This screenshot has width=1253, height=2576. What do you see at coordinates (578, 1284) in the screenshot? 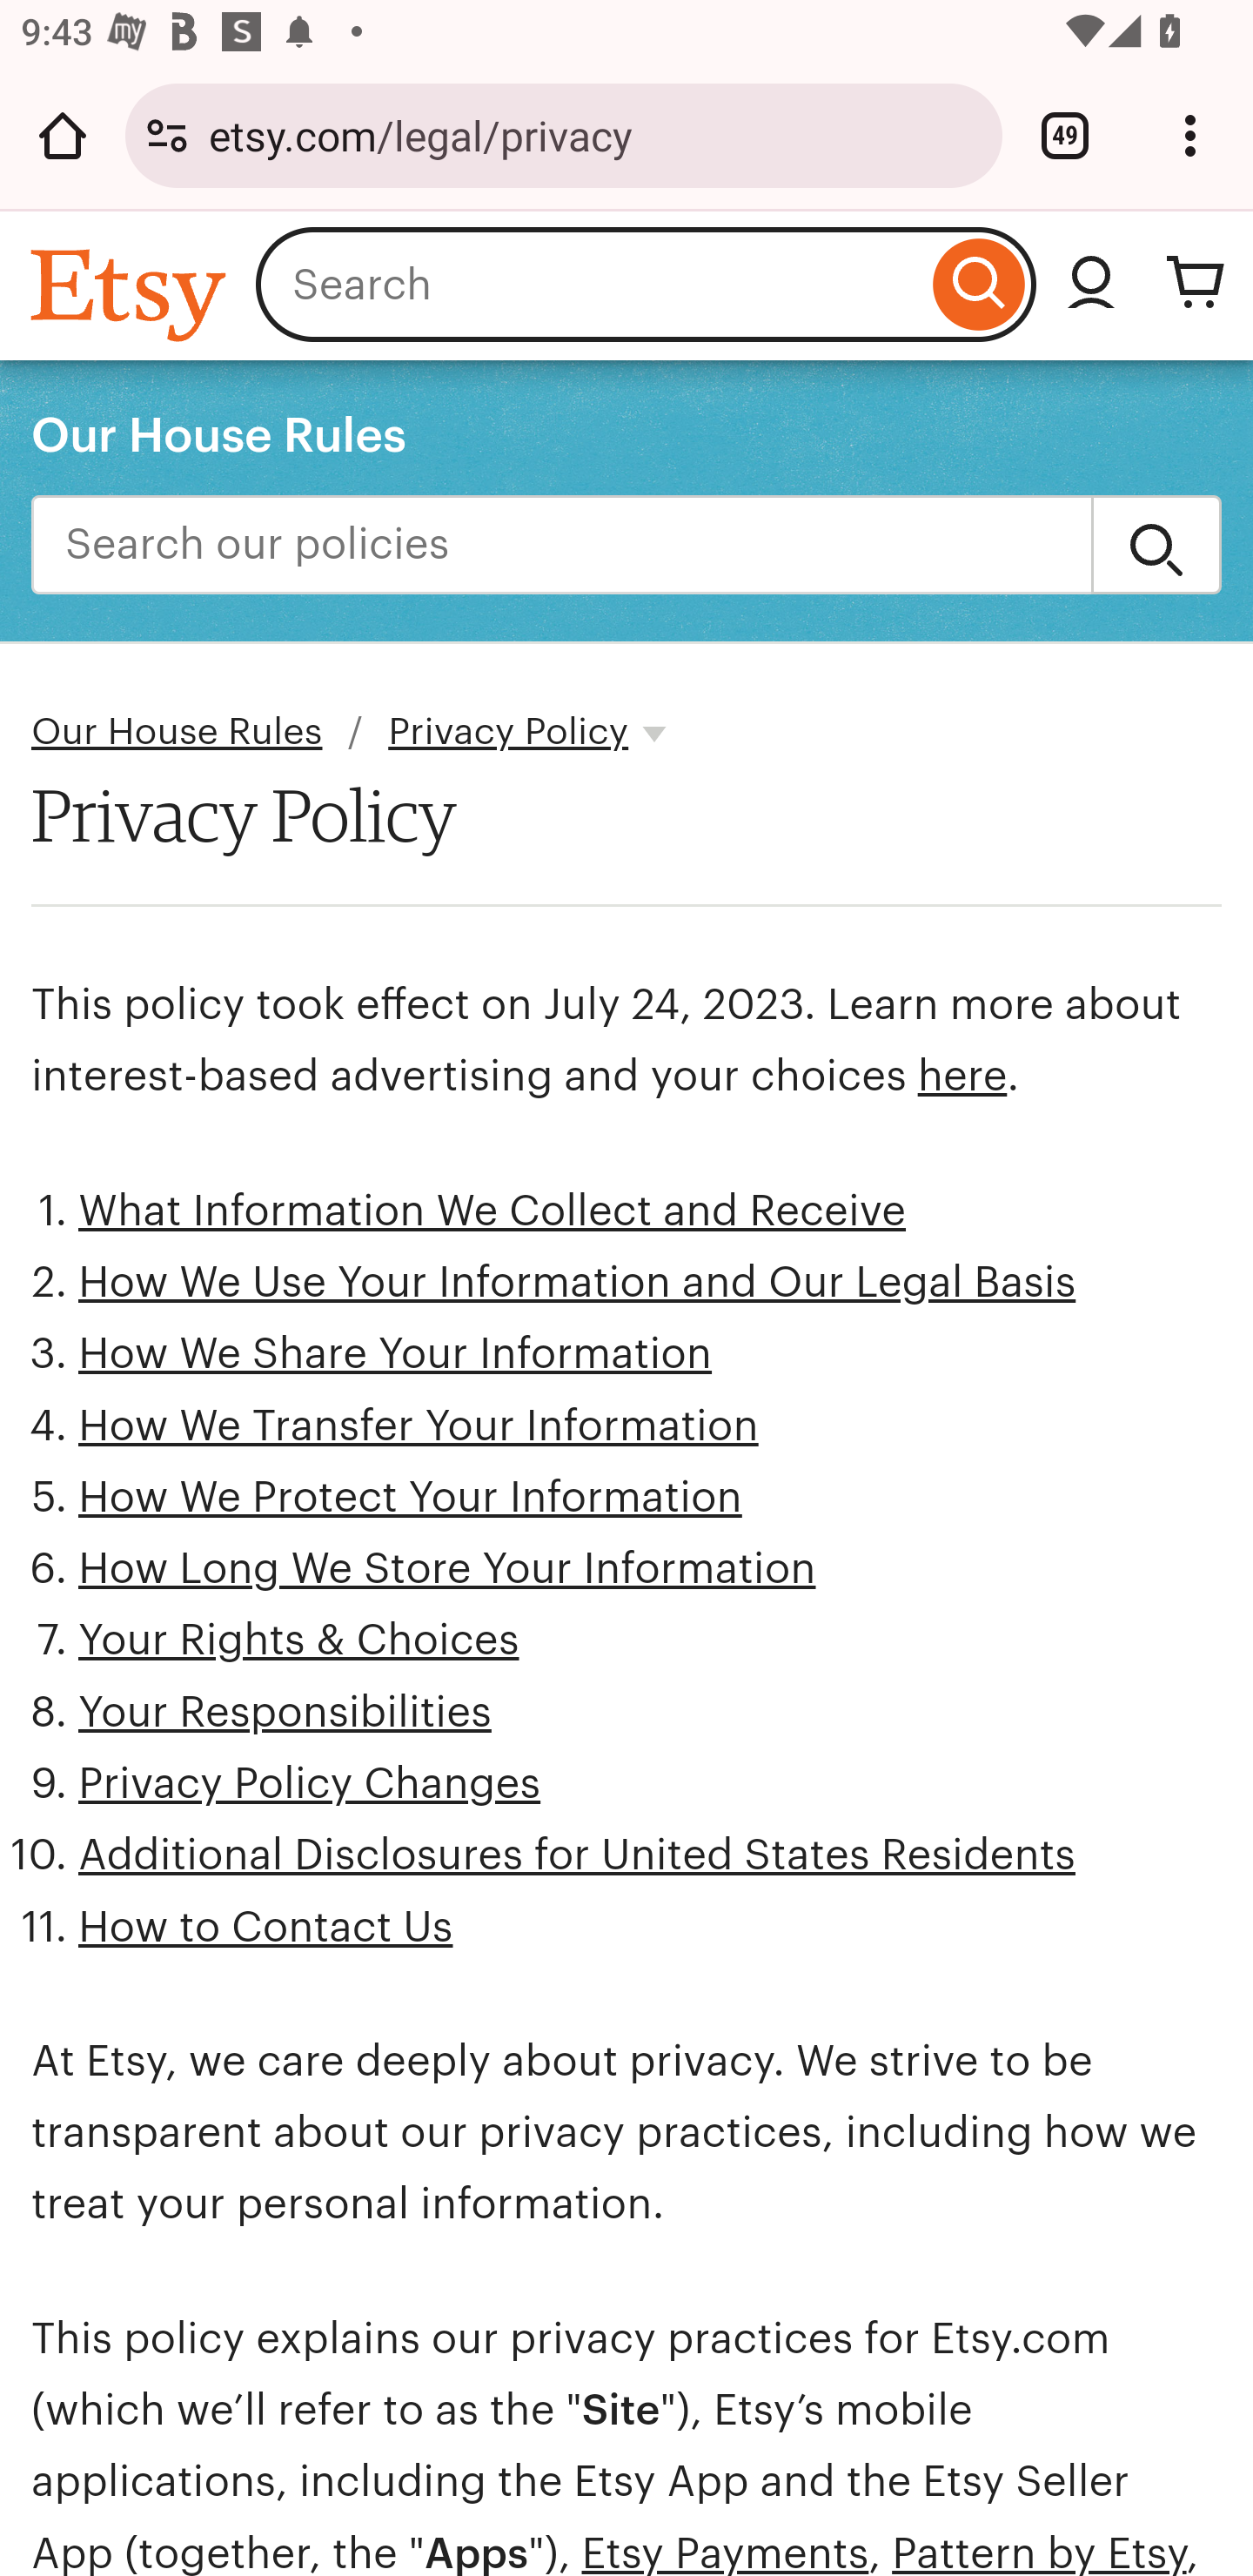
I see `How We Use Your Information and Our Legal Basis` at bounding box center [578, 1284].